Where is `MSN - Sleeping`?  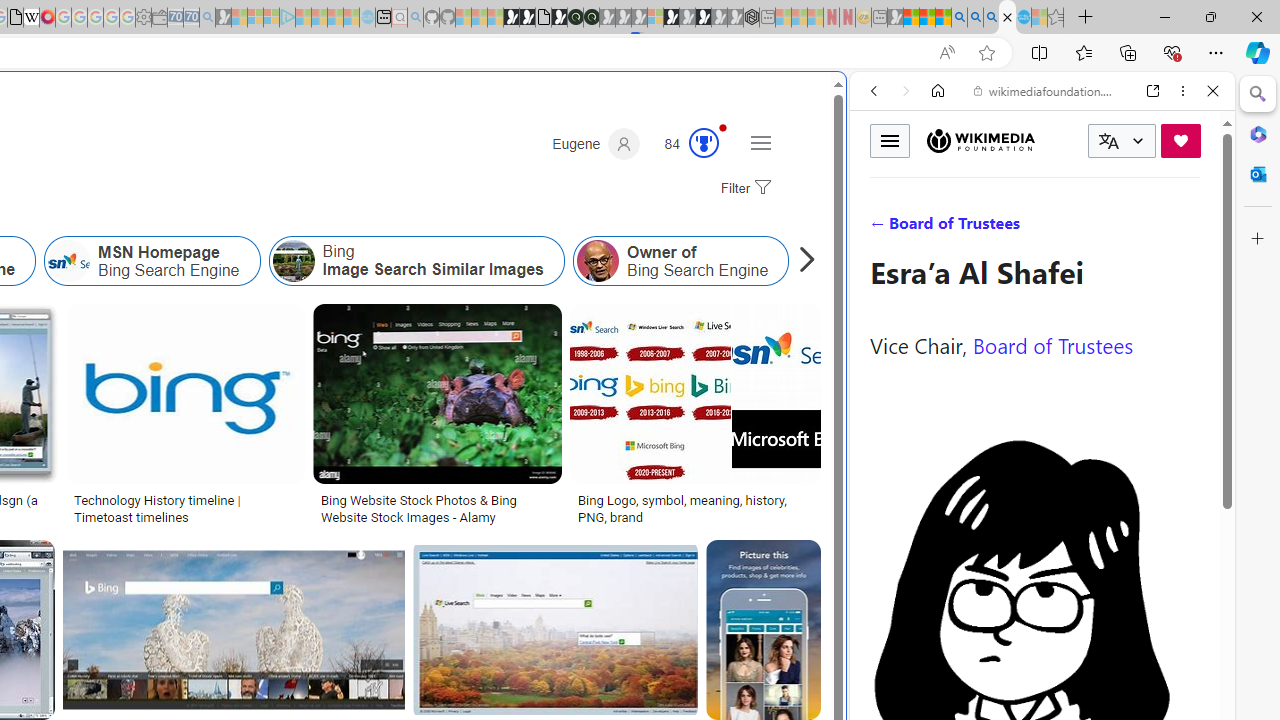
MSN - Sleeping is located at coordinates (895, 18).